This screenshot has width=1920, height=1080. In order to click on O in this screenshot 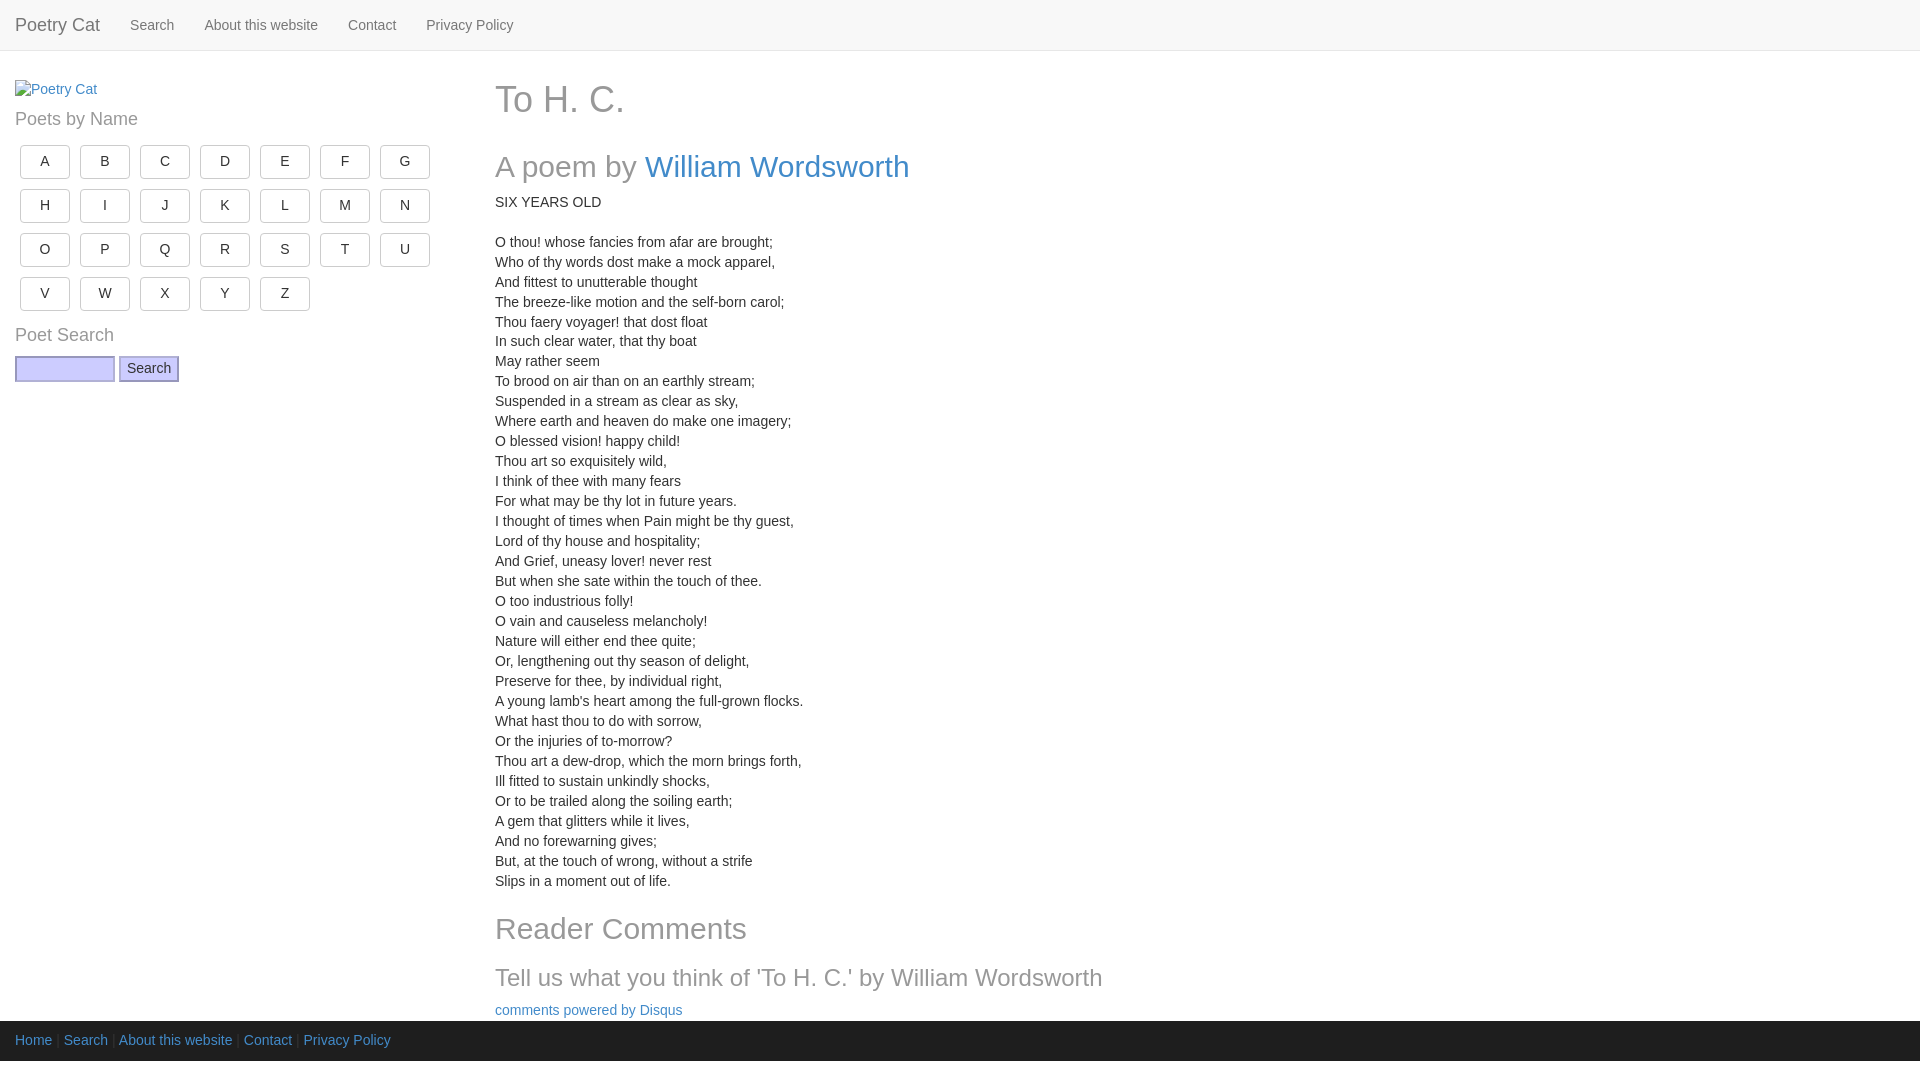, I will do `click(44, 250)`.